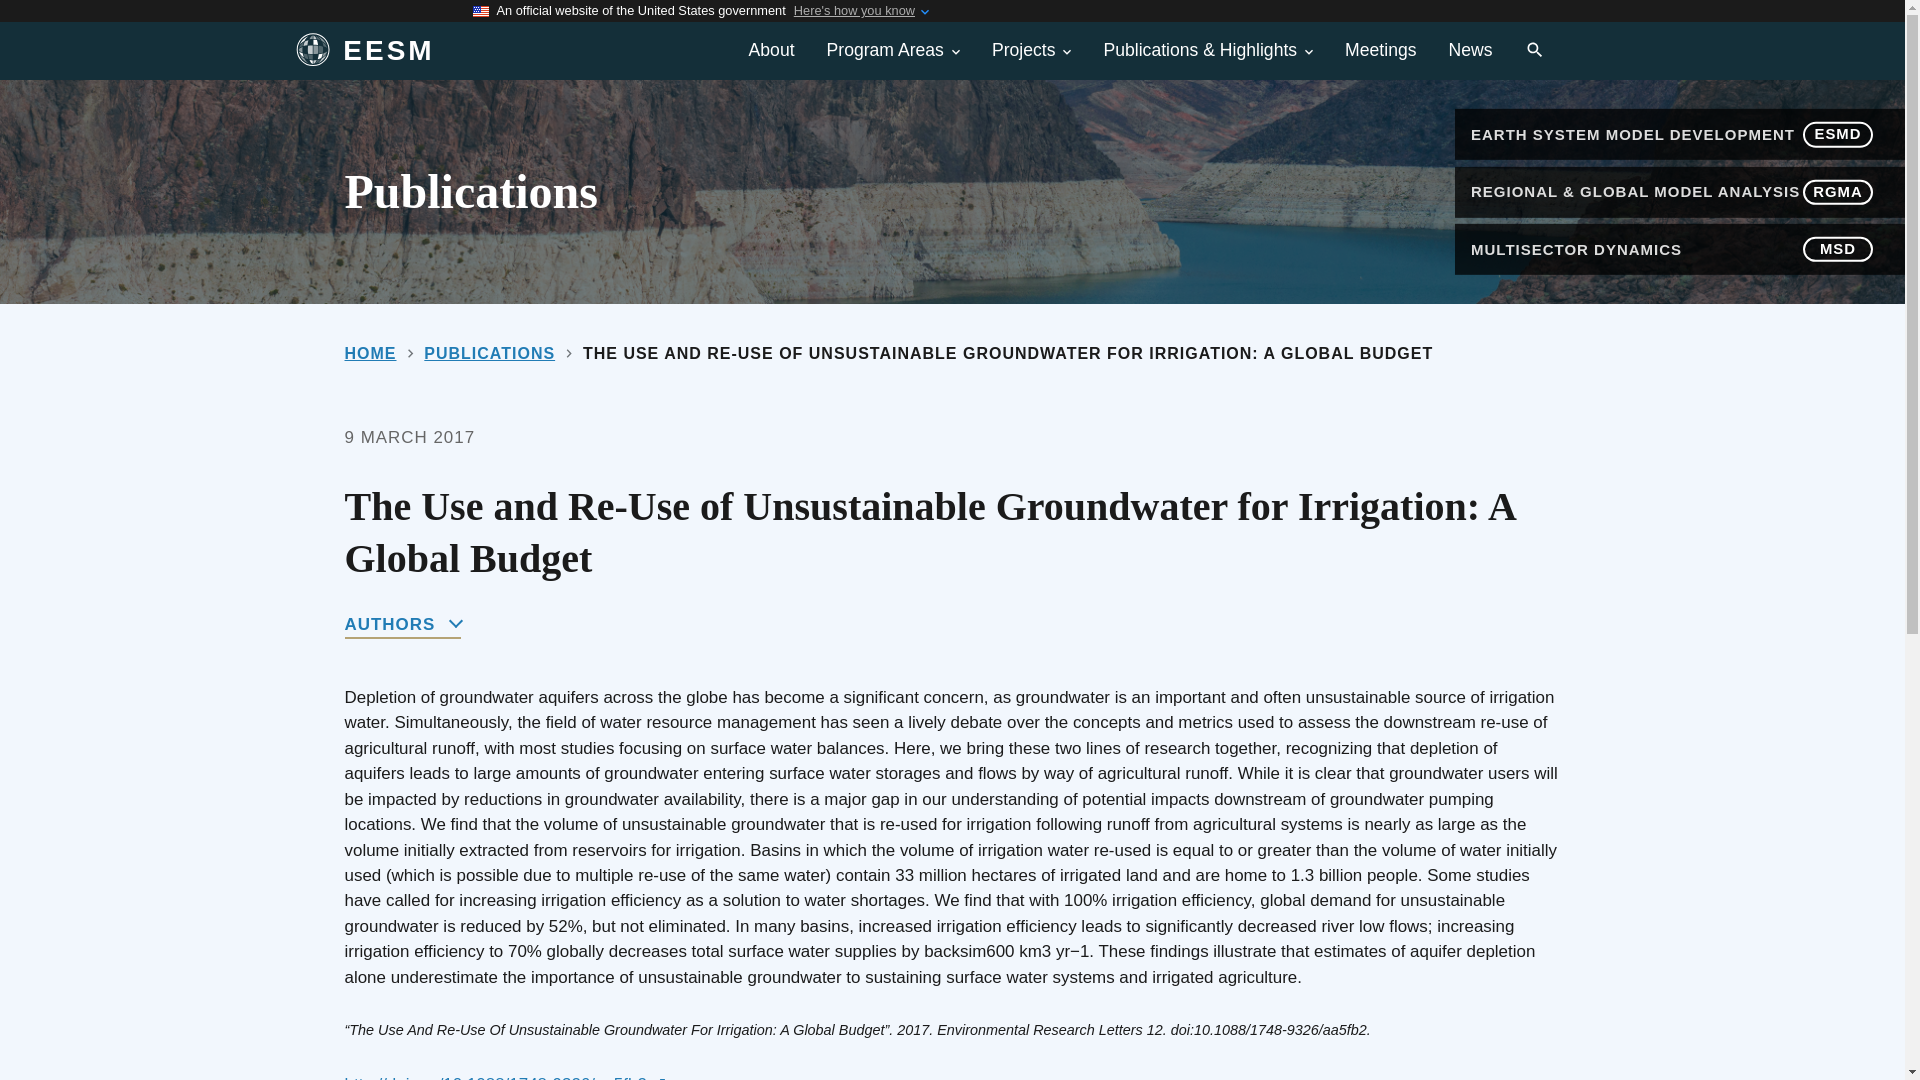 The image size is (1920, 1080). Describe the element at coordinates (772, 50) in the screenshot. I see `About` at that location.